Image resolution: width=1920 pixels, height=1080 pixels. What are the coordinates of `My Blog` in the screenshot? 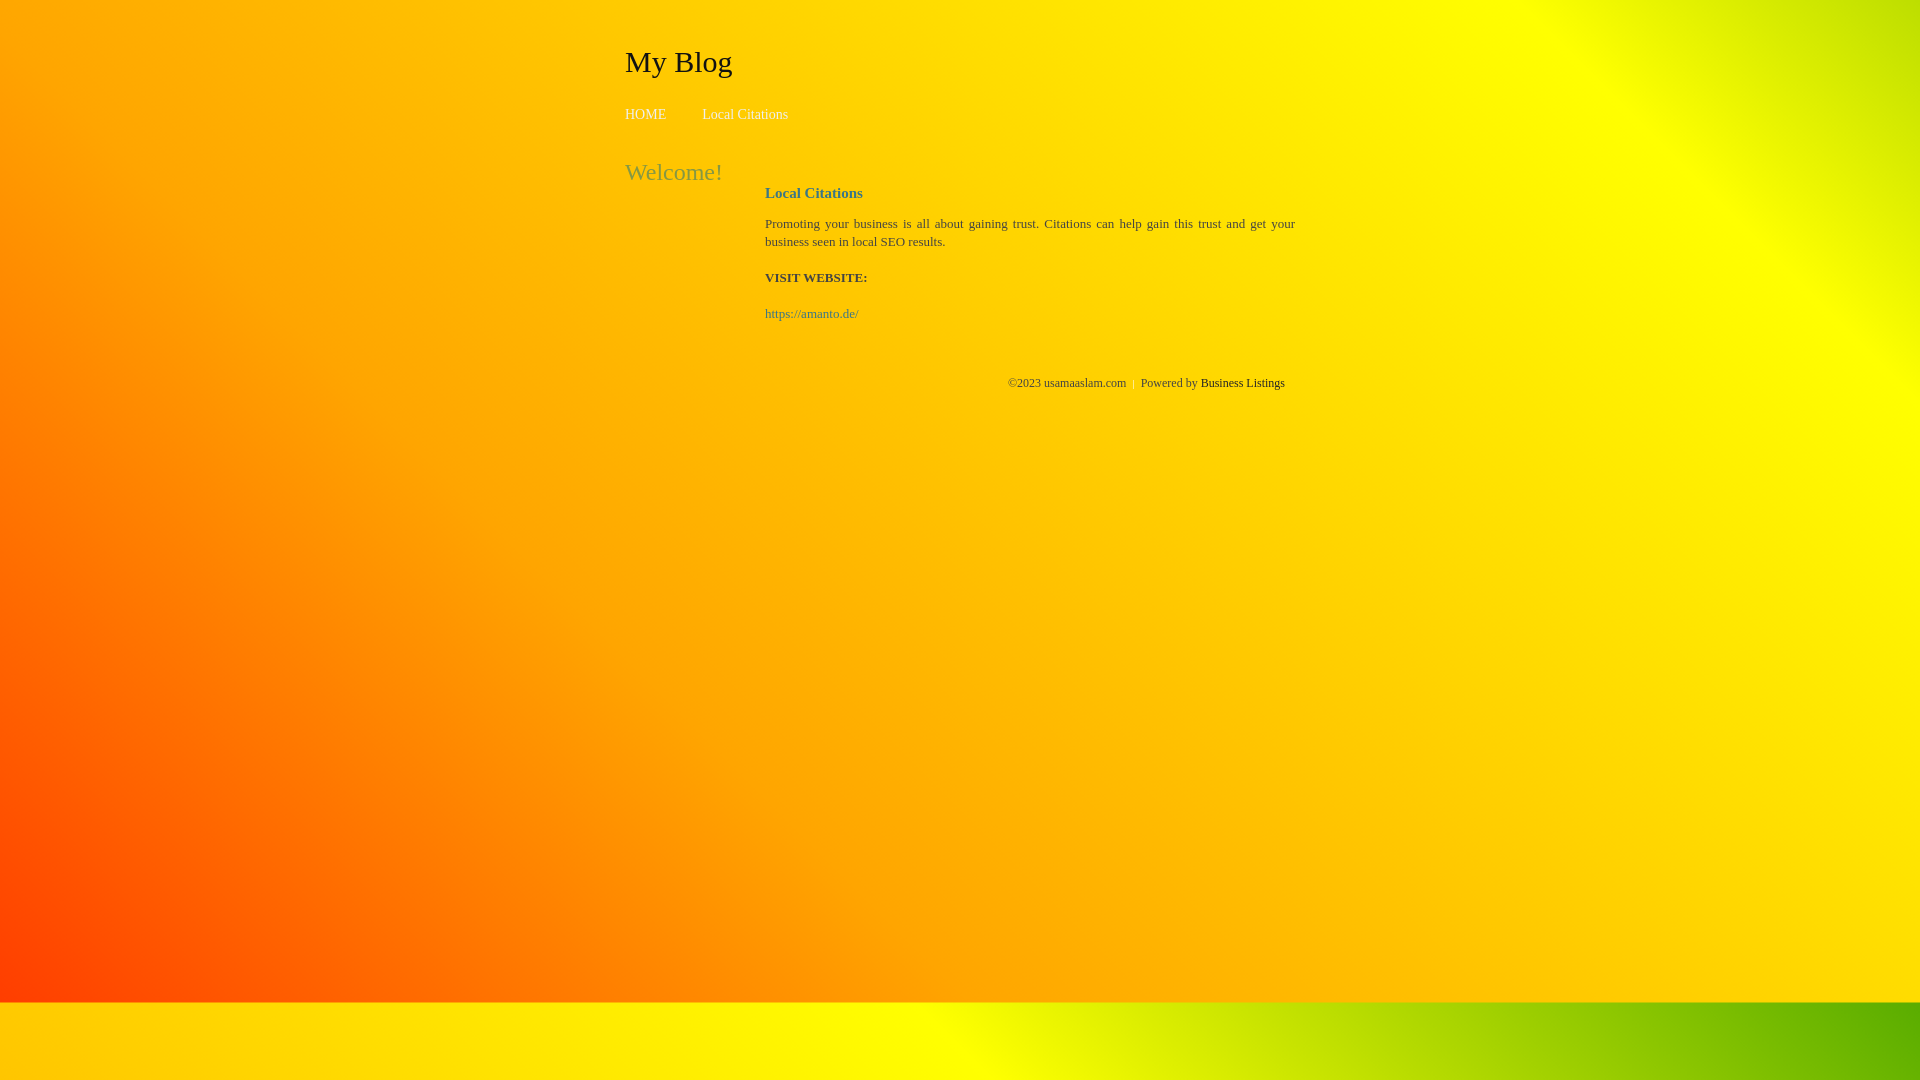 It's located at (679, 61).